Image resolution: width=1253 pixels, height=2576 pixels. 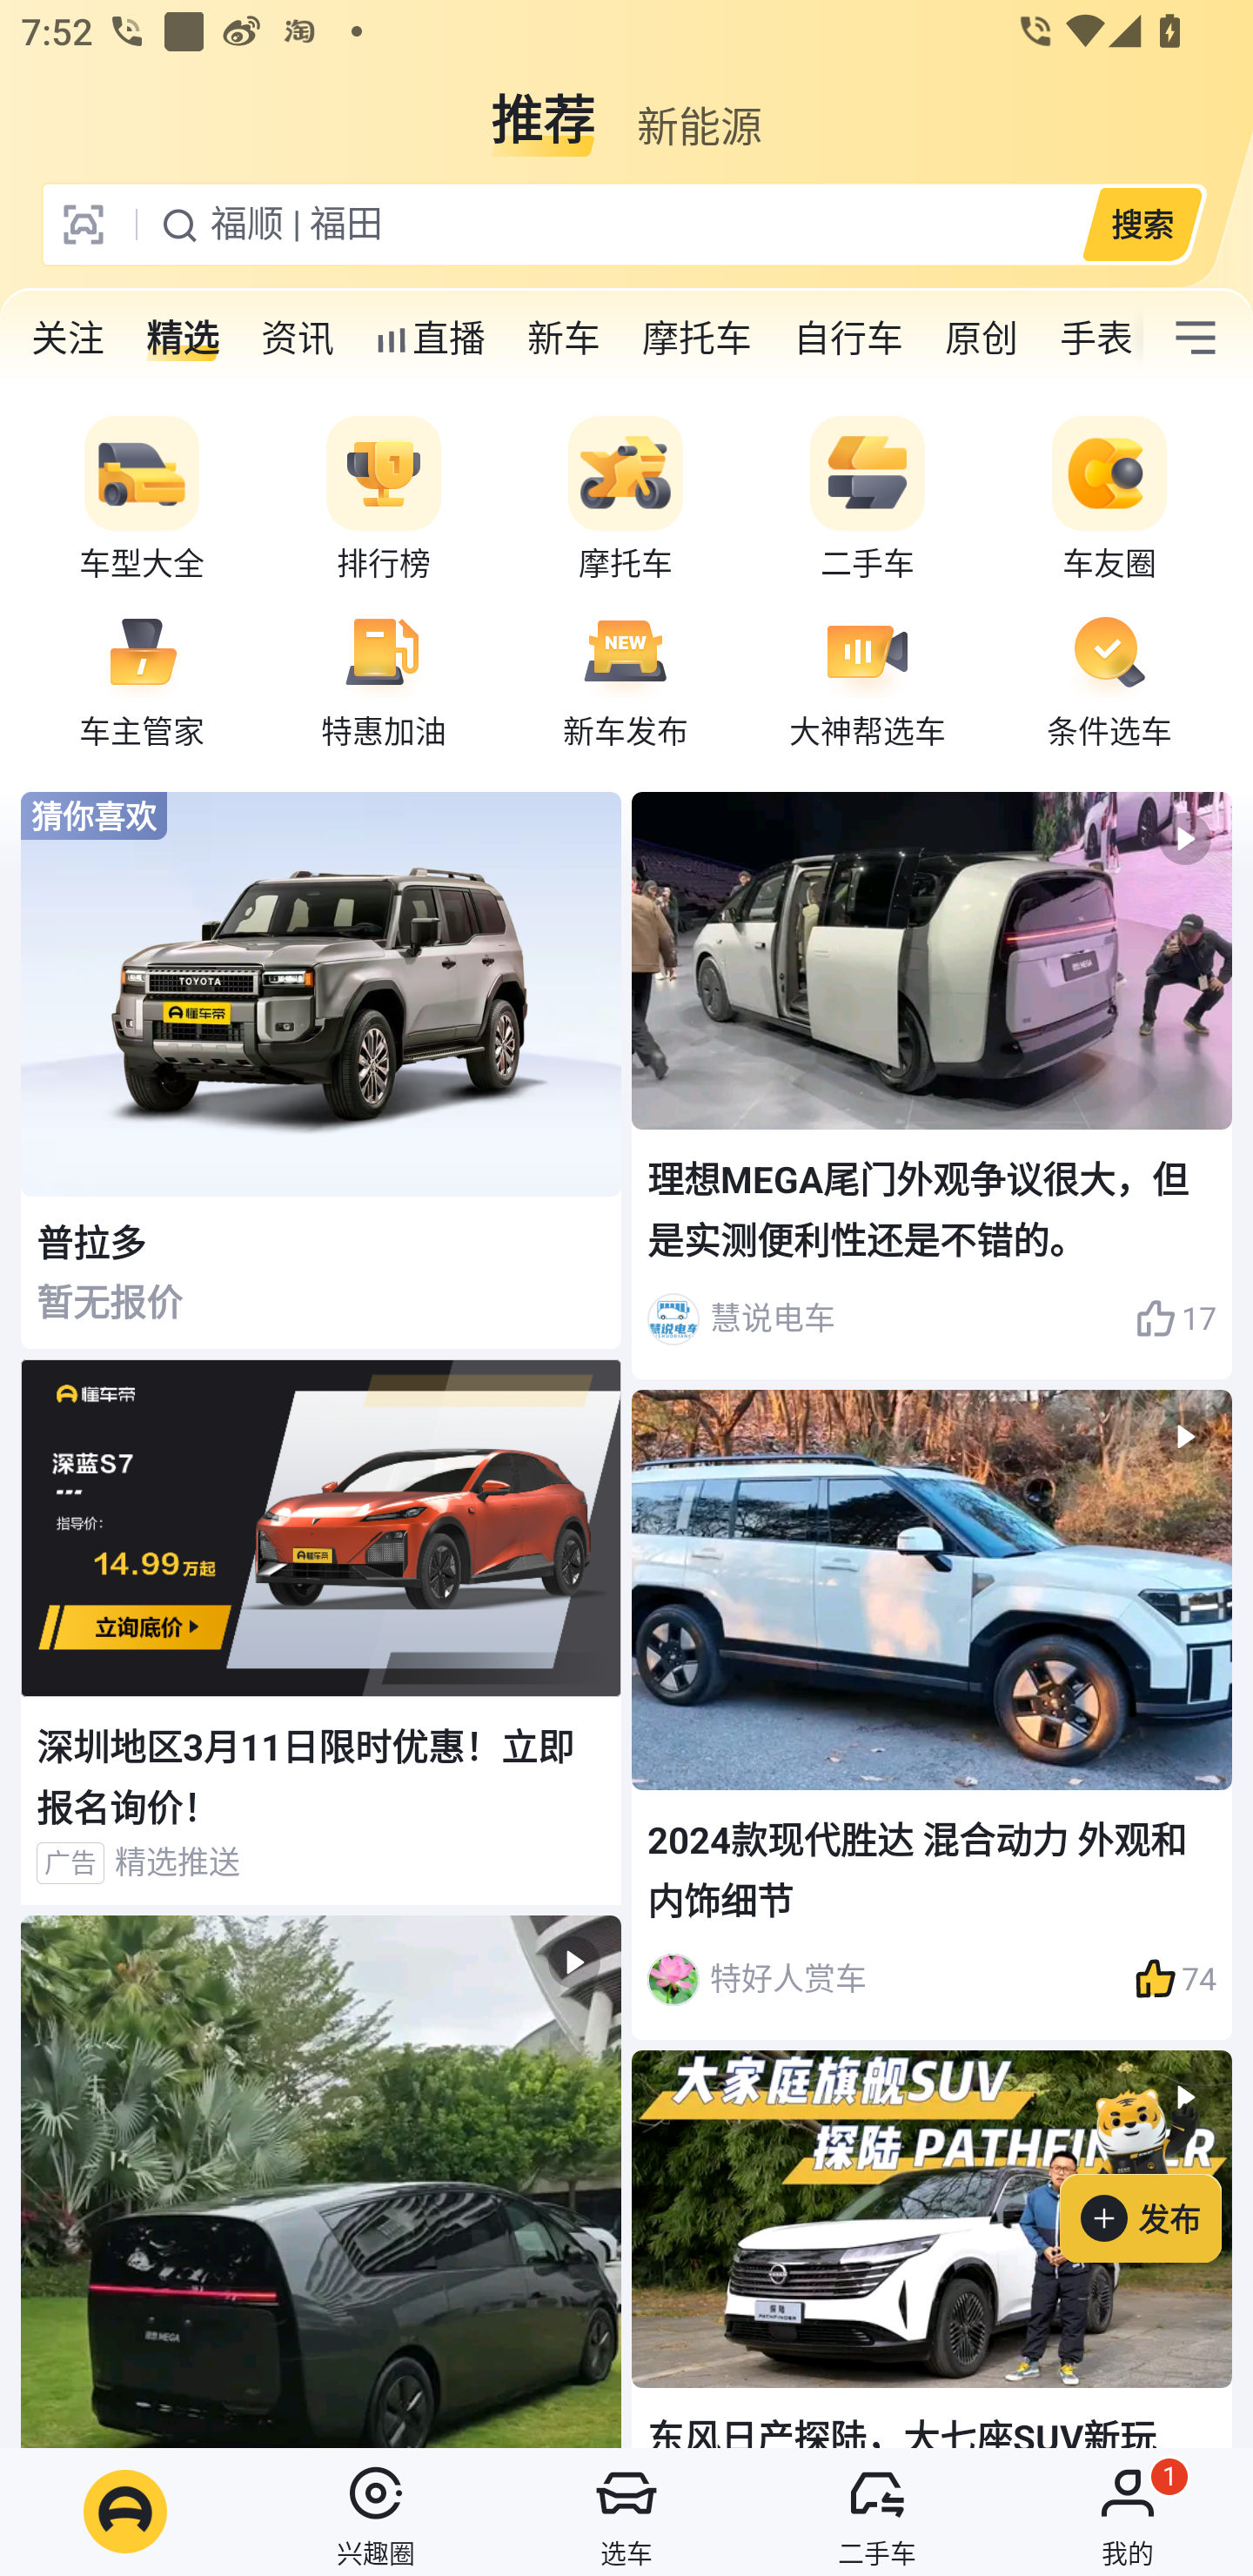 What do you see at coordinates (626, 500) in the screenshot?
I see `摩托车` at bounding box center [626, 500].